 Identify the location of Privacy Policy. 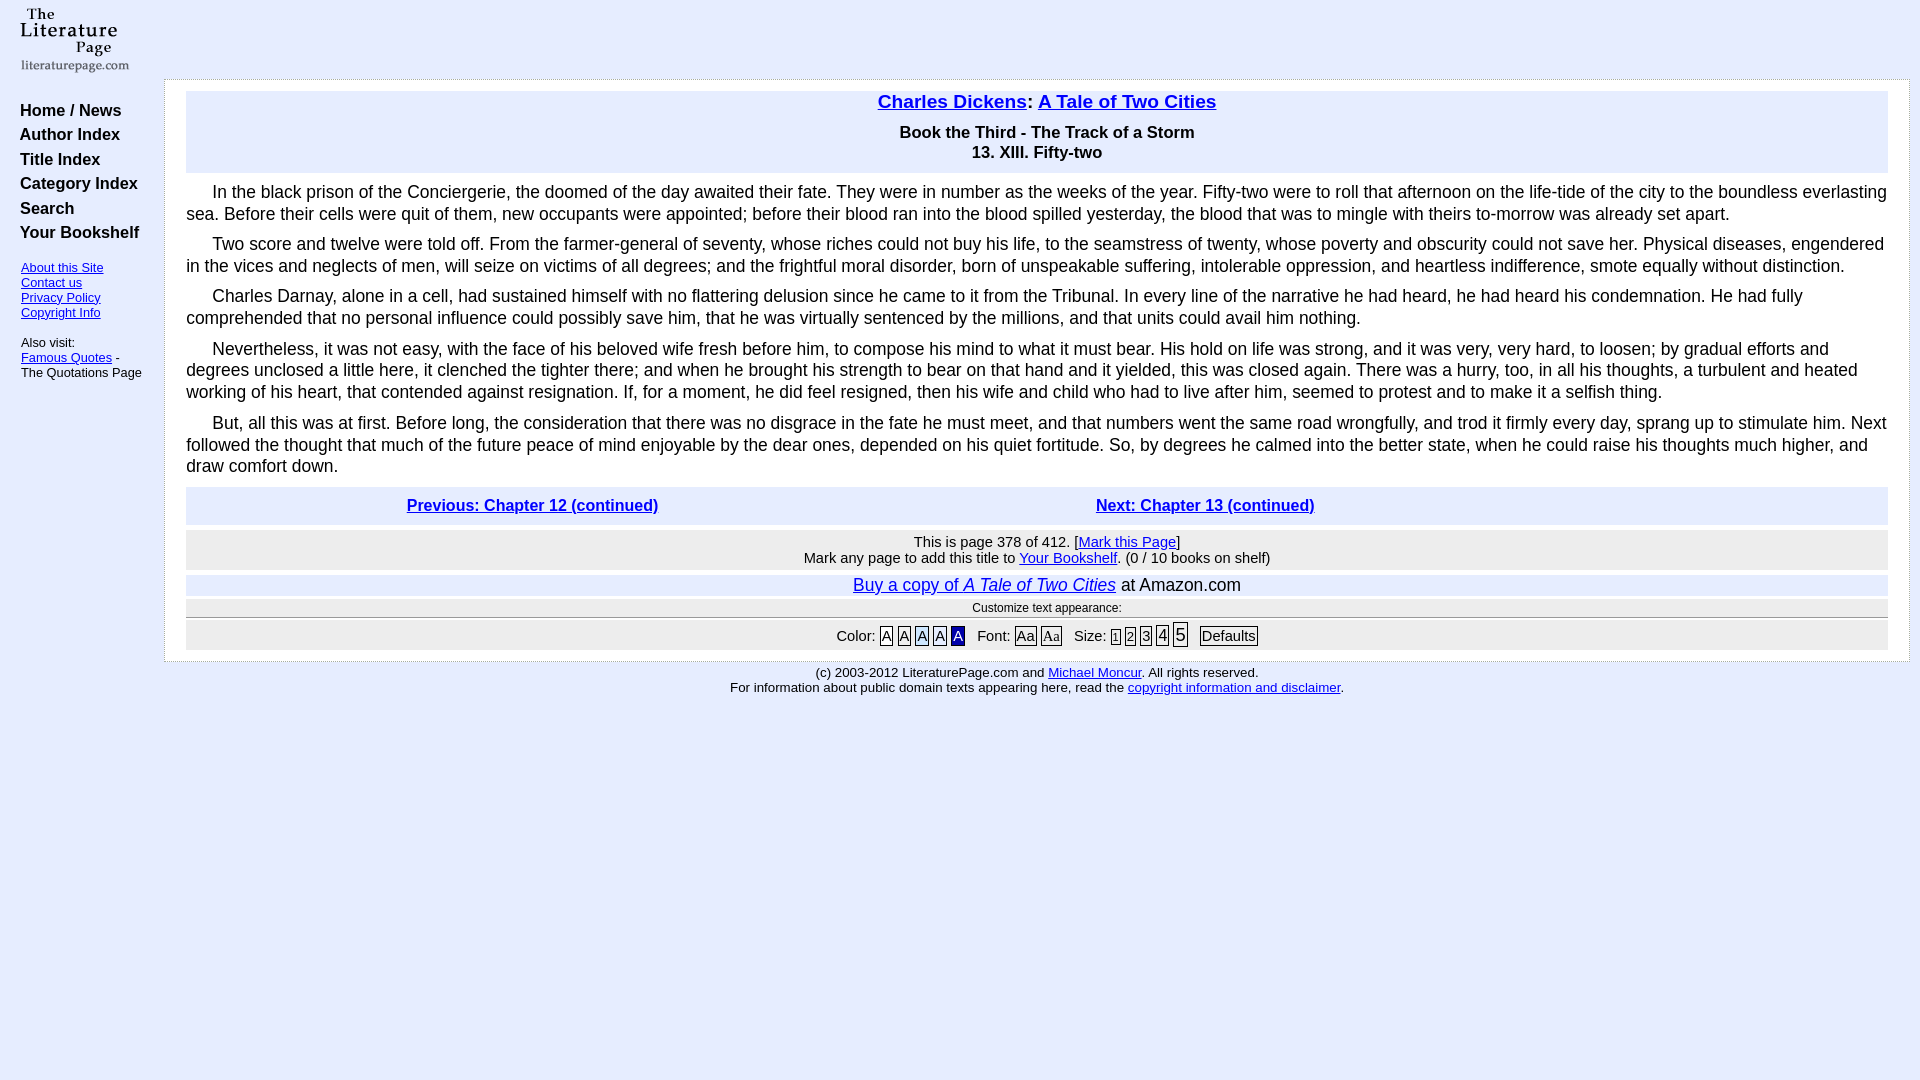
(61, 297).